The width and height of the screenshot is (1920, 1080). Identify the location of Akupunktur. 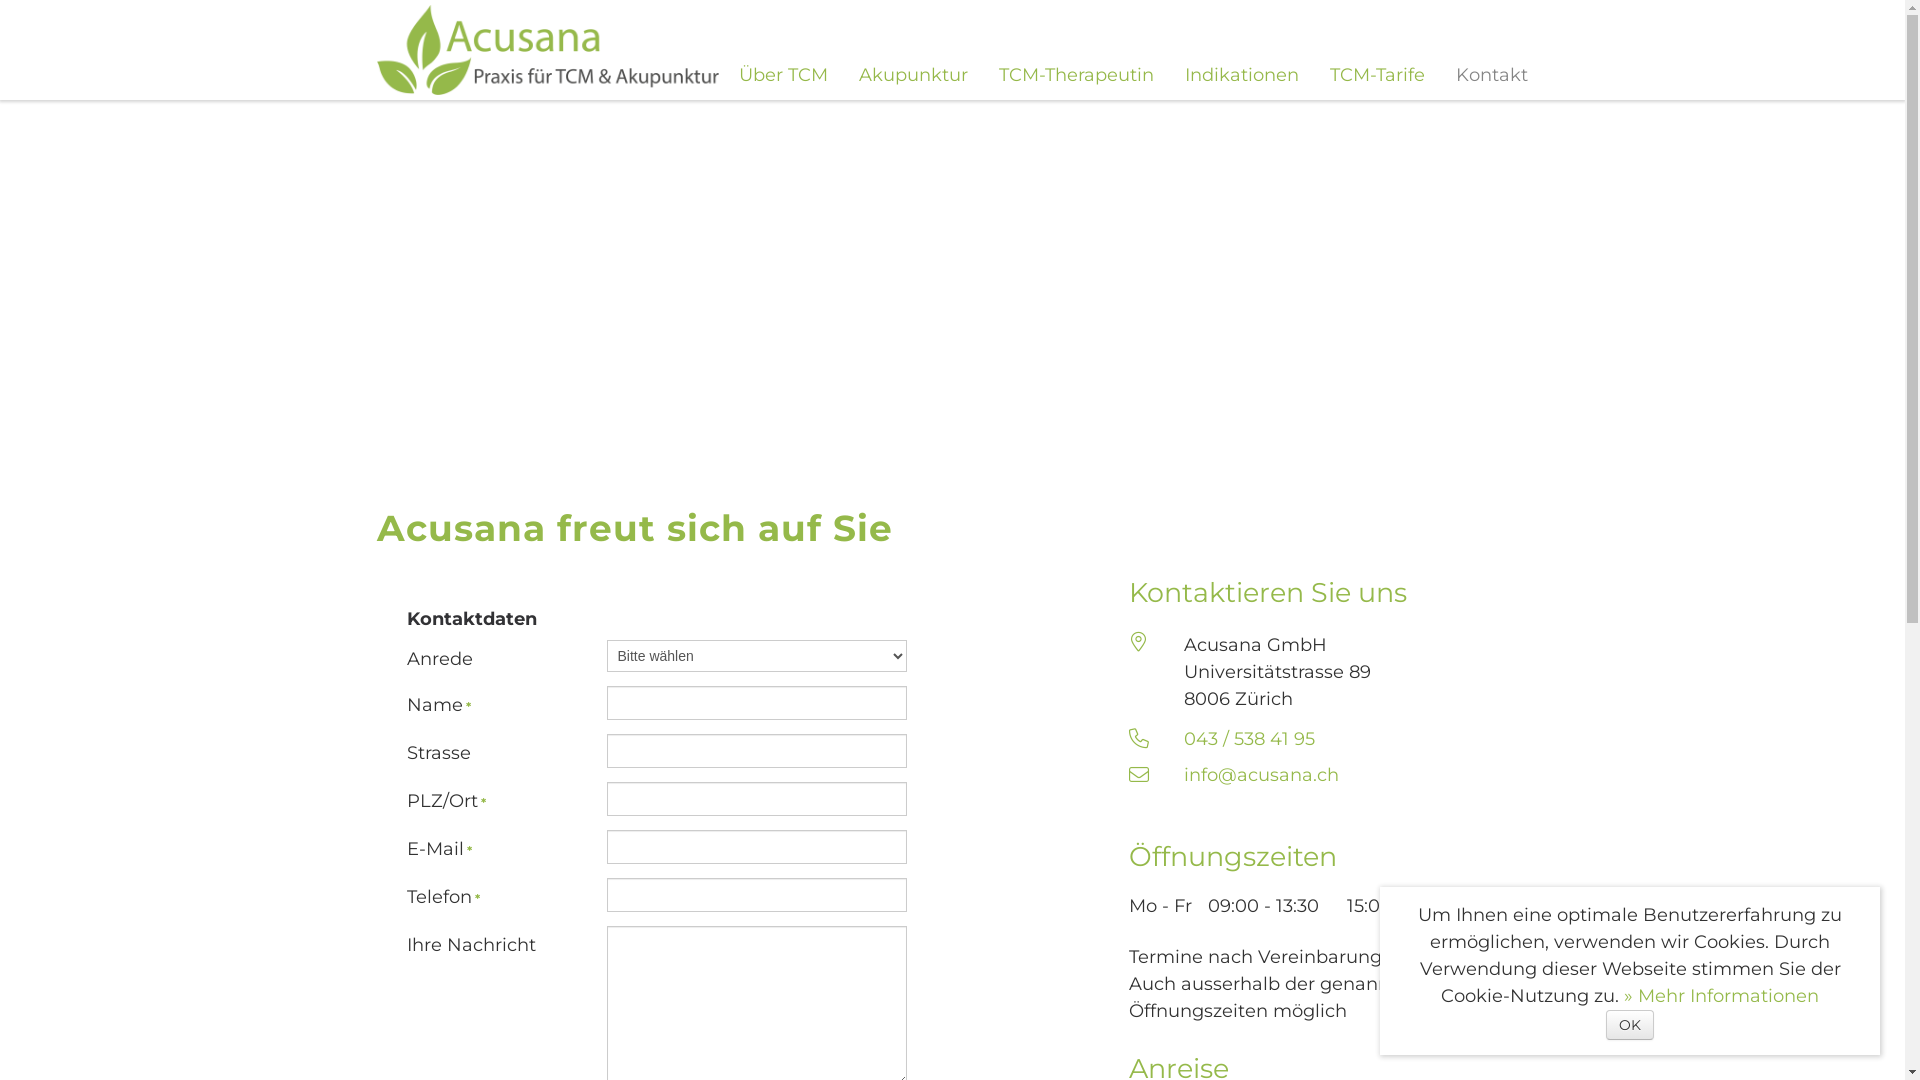
(912, 75).